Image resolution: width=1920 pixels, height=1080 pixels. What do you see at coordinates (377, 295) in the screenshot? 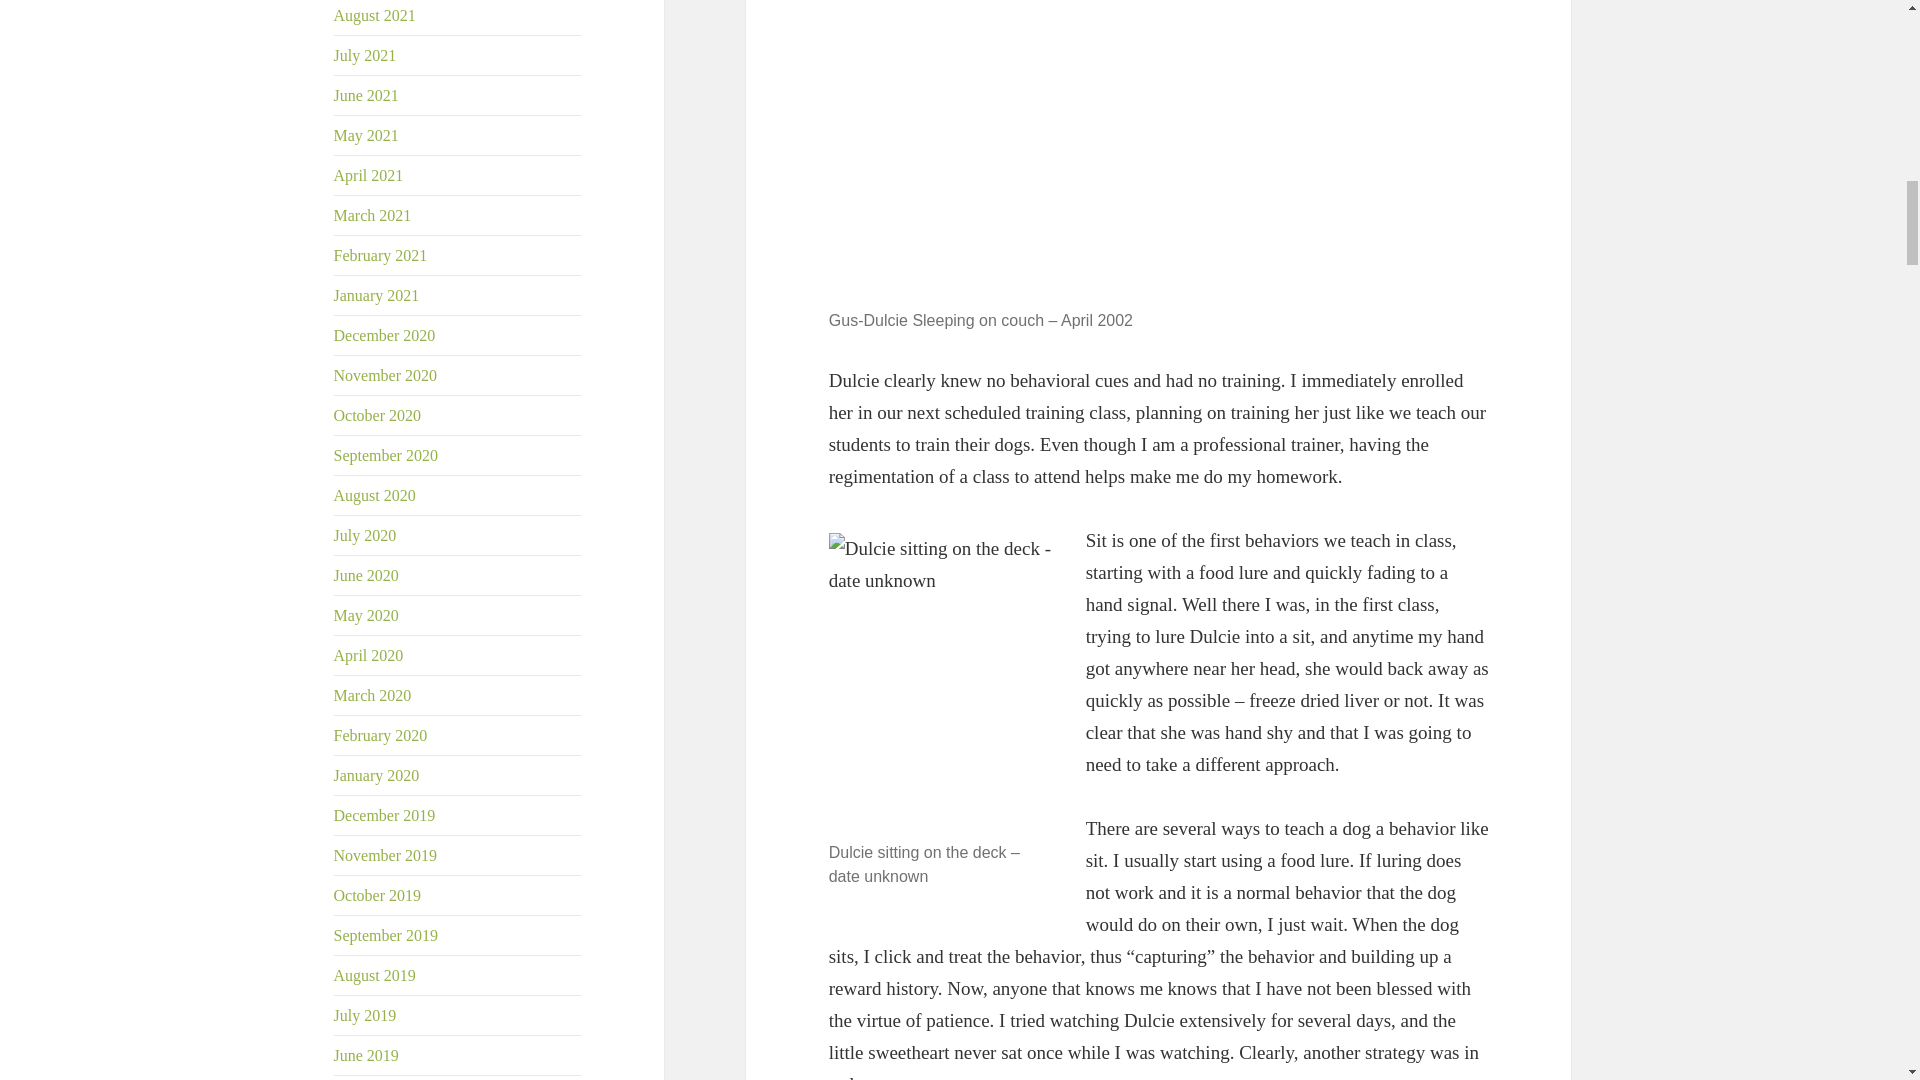
I see `January 2021` at bounding box center [377, 295].